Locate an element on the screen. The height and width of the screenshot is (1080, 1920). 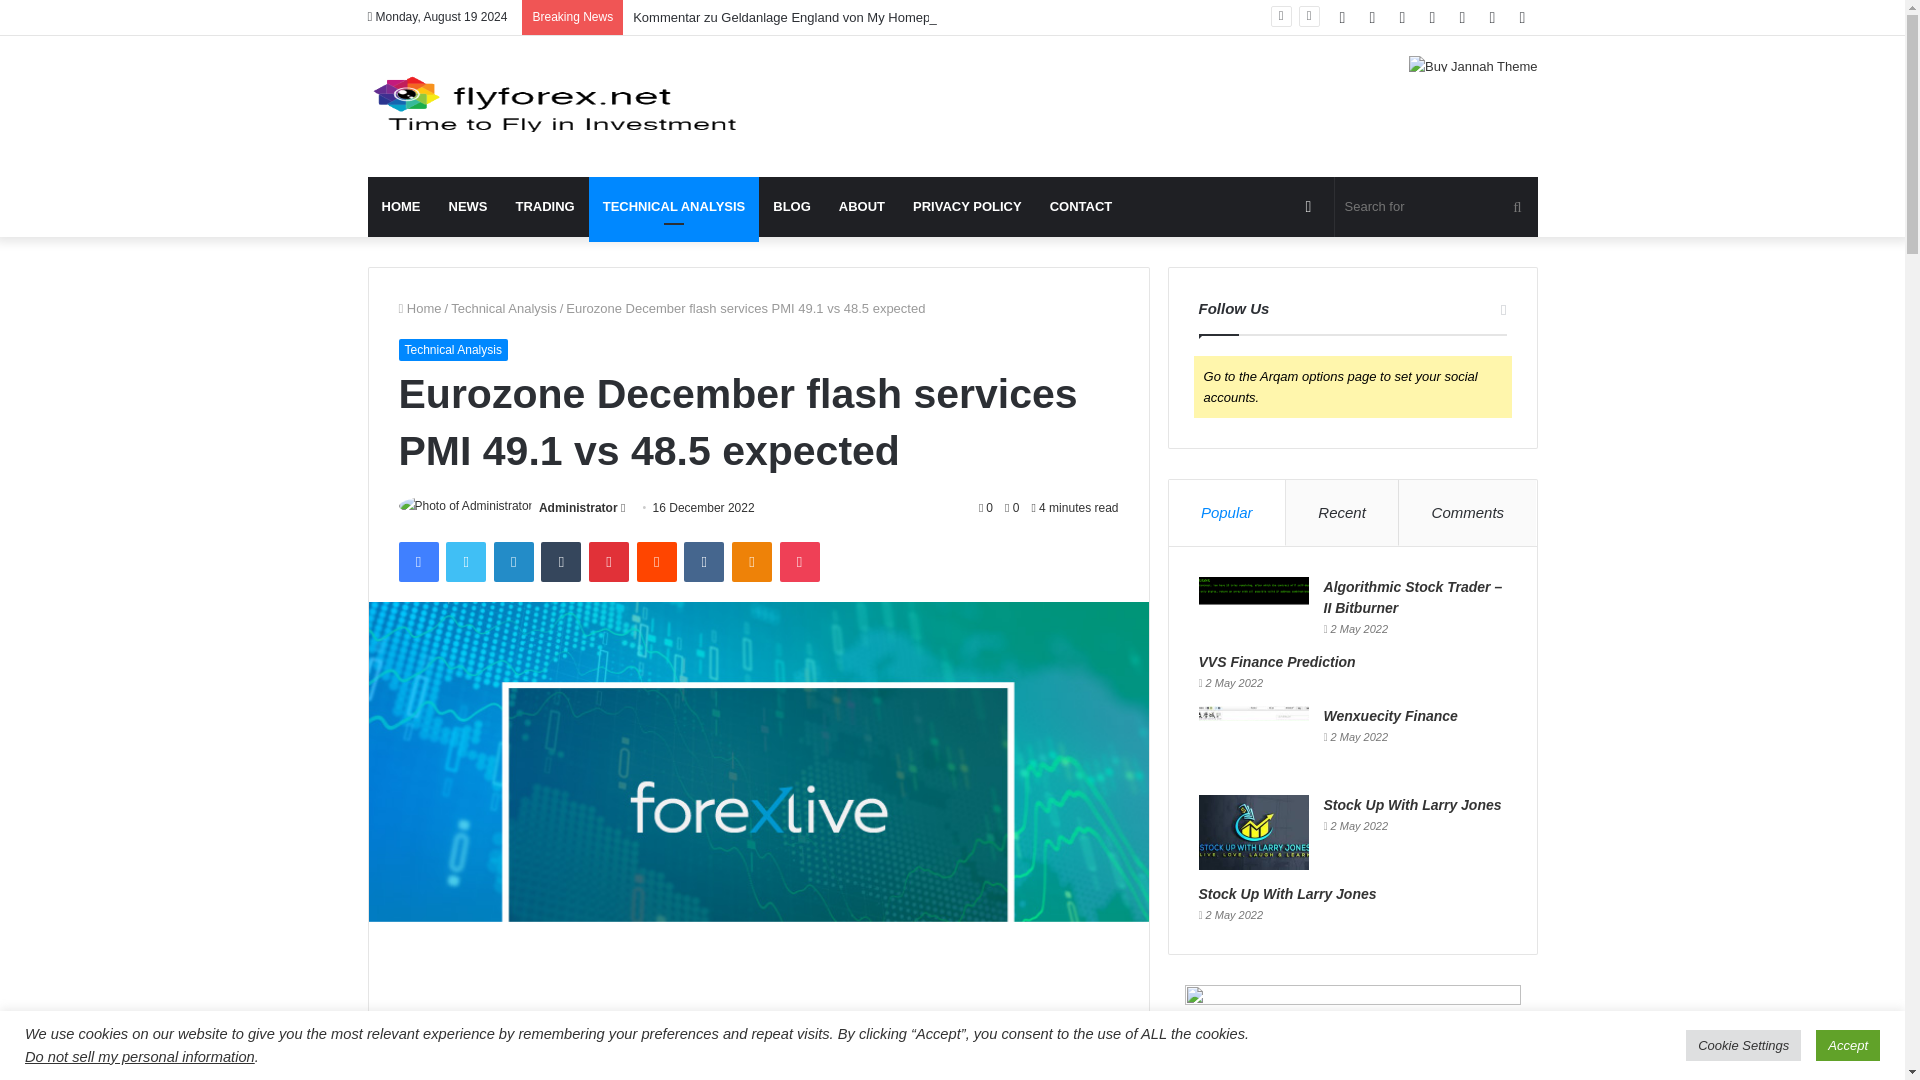
Home is located at coordinates (419, 308).